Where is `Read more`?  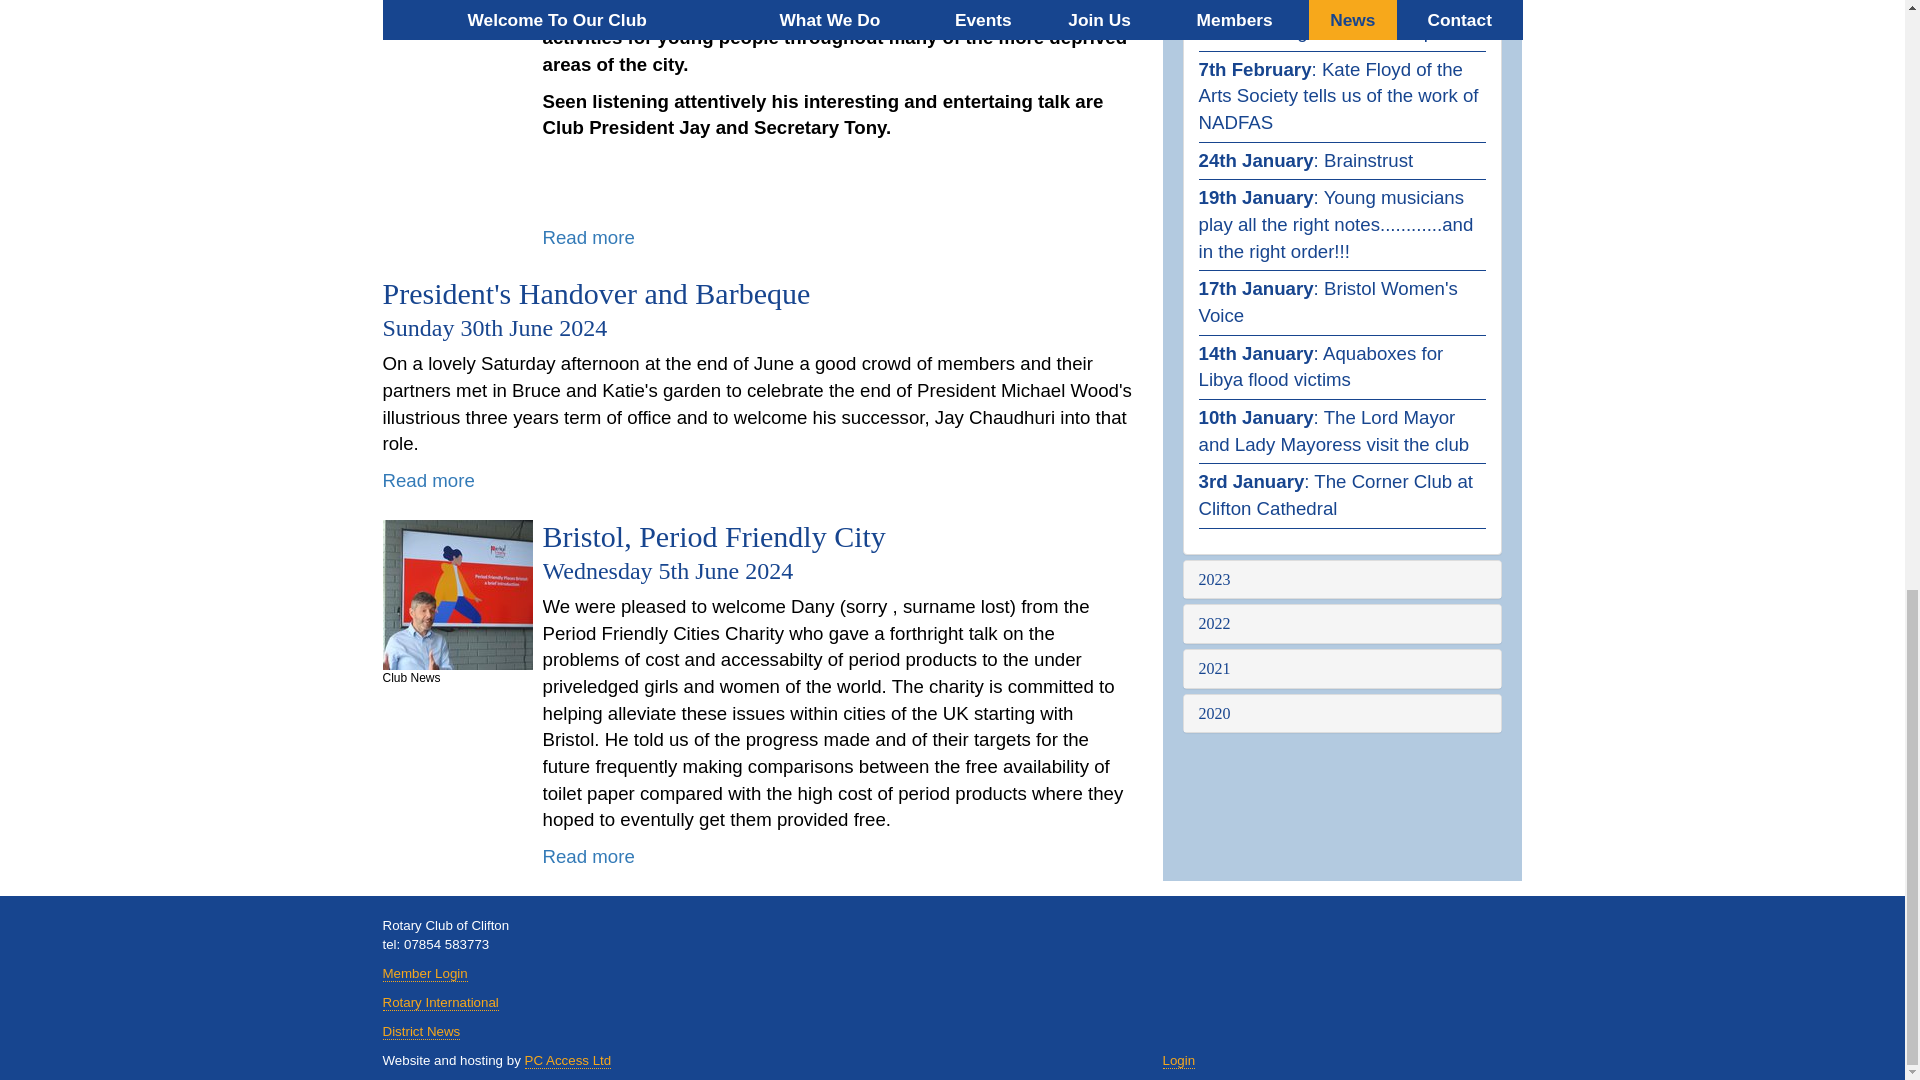 Read more is located at coordinates (587, 856).